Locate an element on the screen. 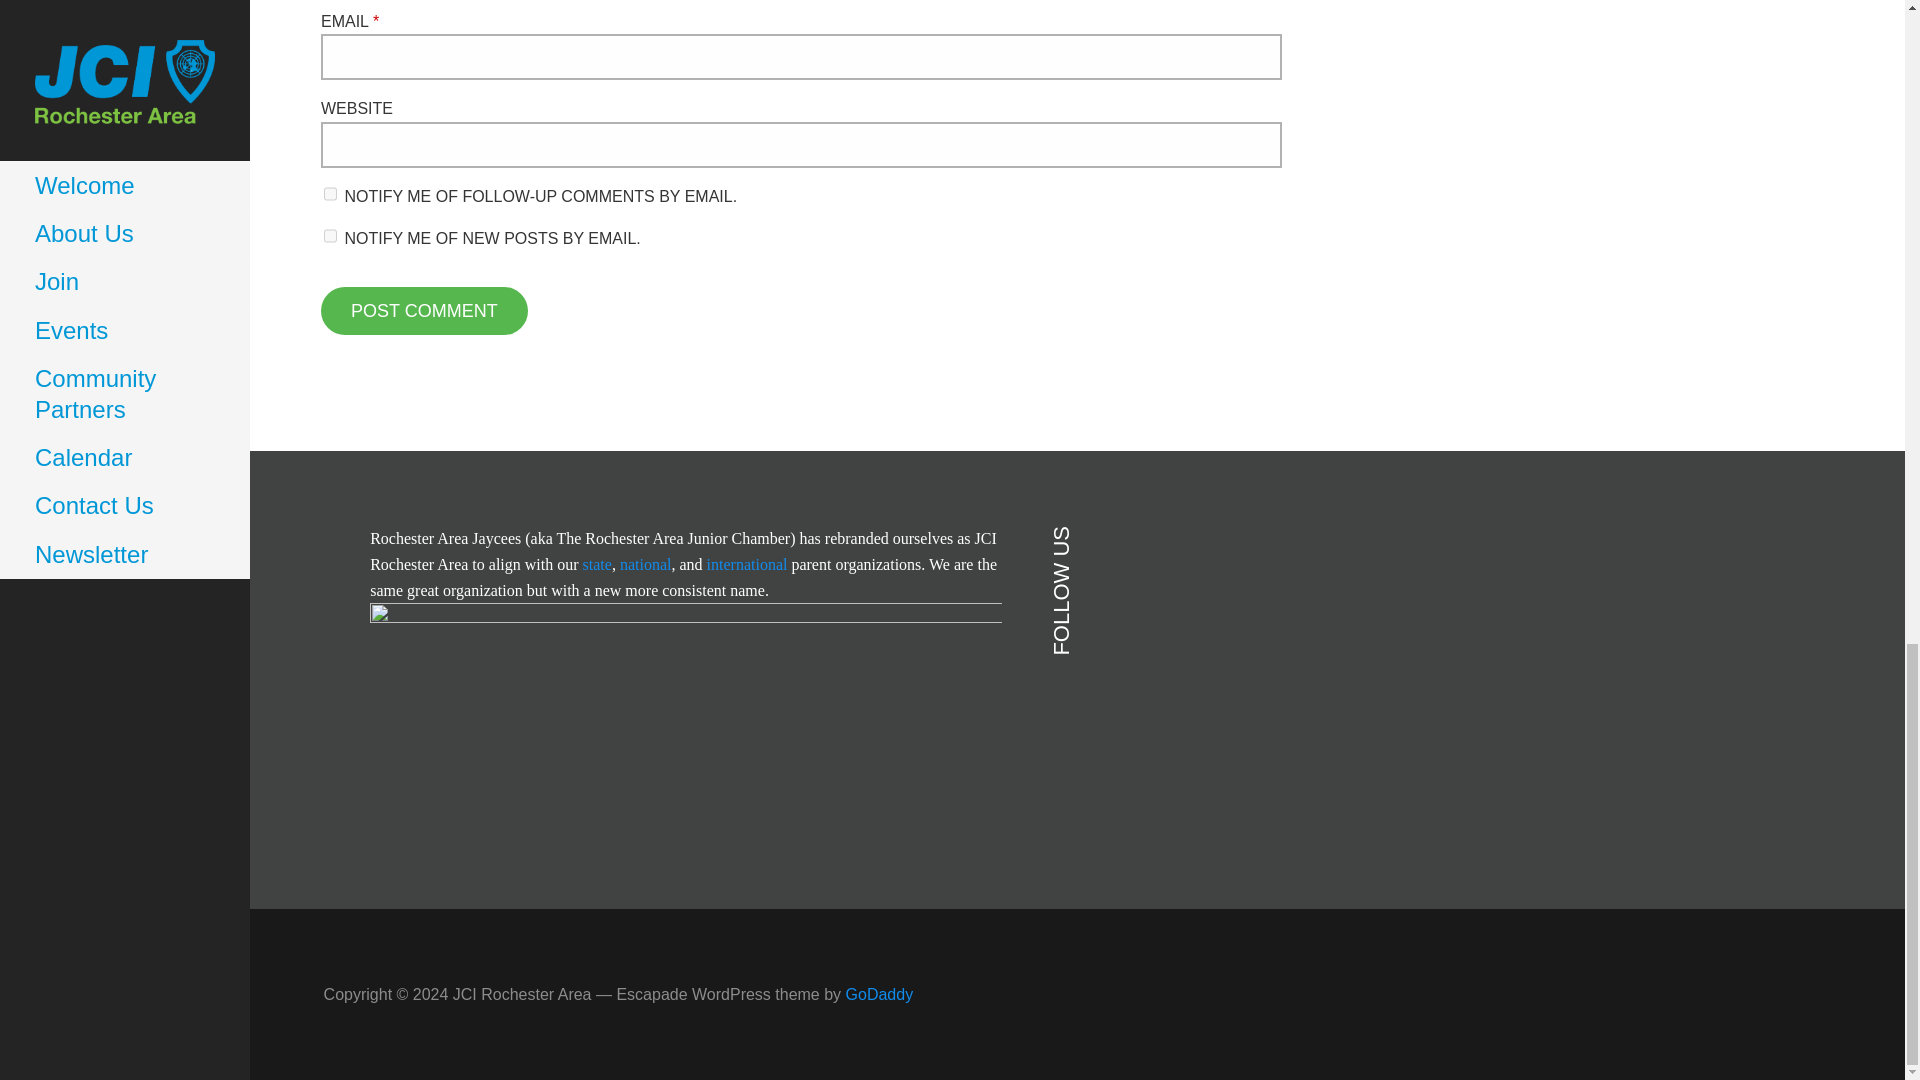  subscribe is located at coordinates (330, 193).